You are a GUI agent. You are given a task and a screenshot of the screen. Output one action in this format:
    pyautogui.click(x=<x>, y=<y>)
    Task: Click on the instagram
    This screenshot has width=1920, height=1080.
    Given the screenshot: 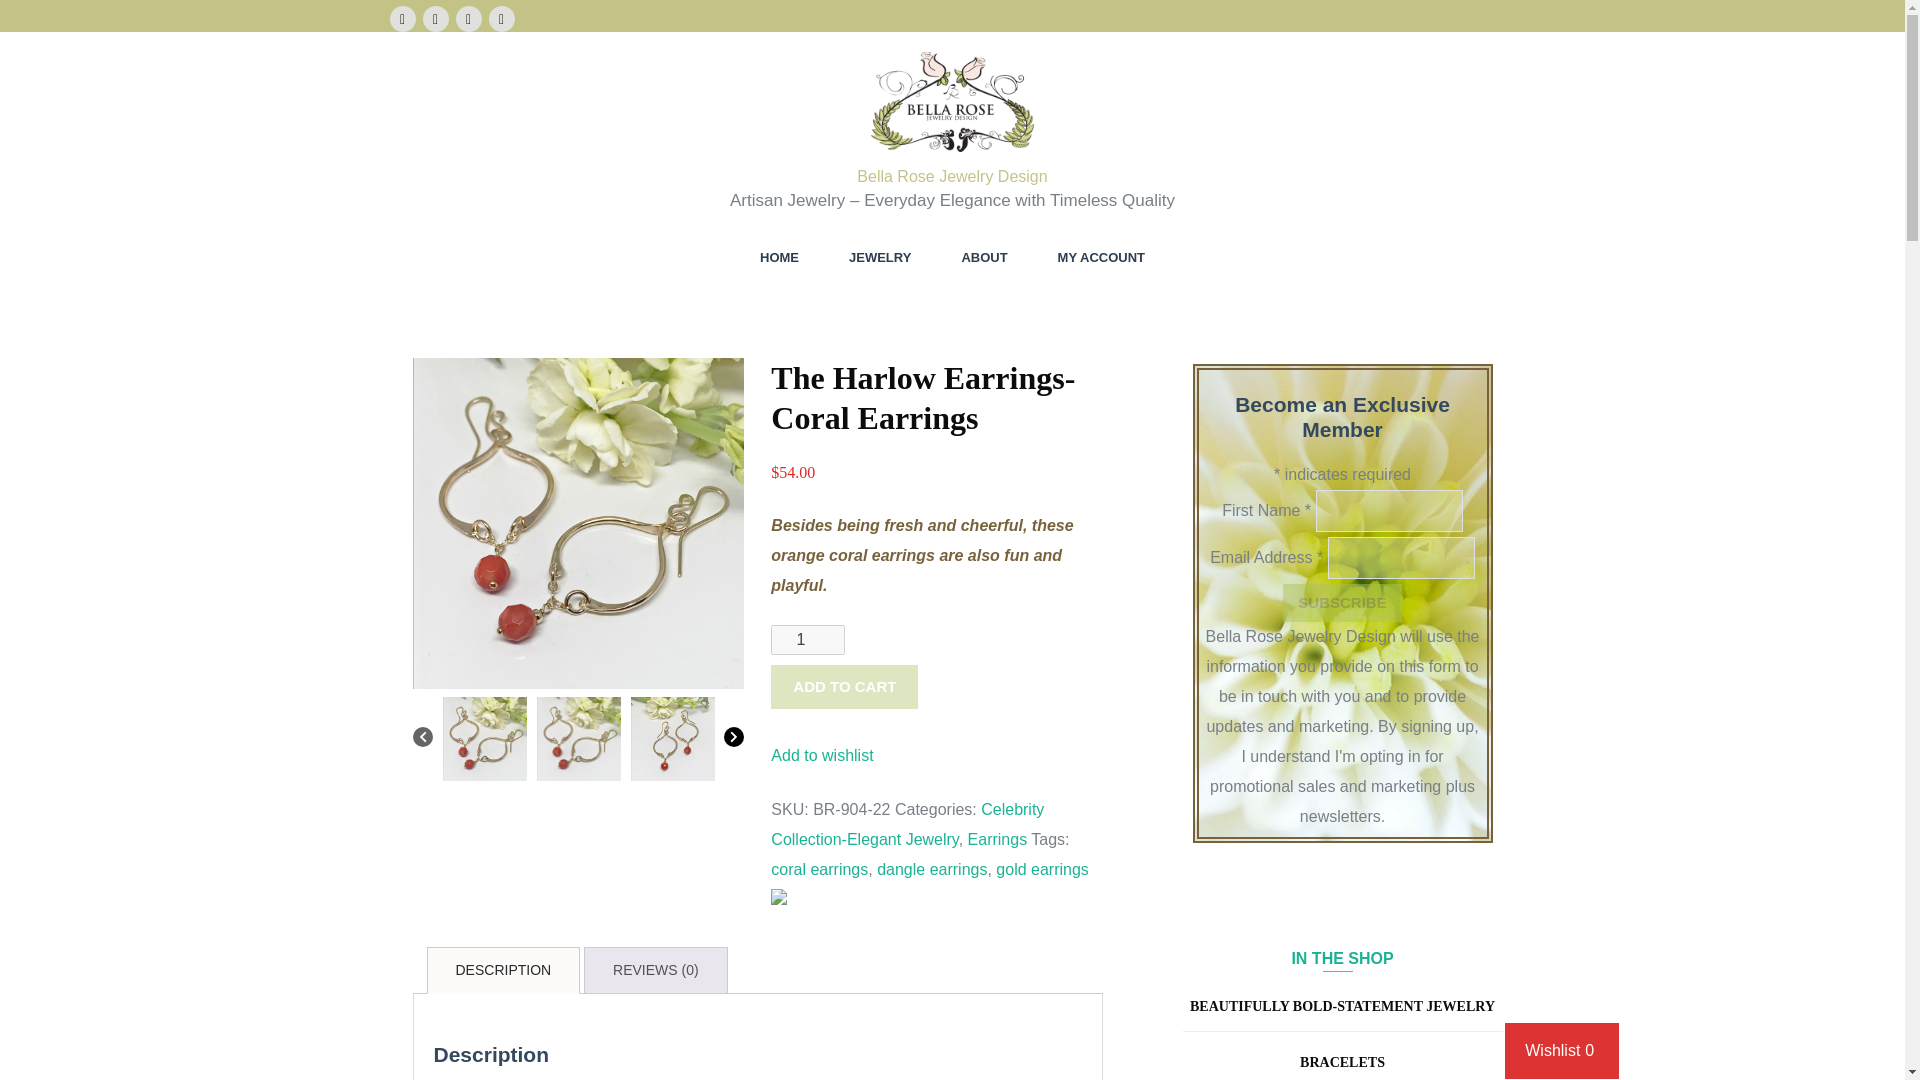 What is the action you would take?
    pyautogui.click(x=434, y=19)
    